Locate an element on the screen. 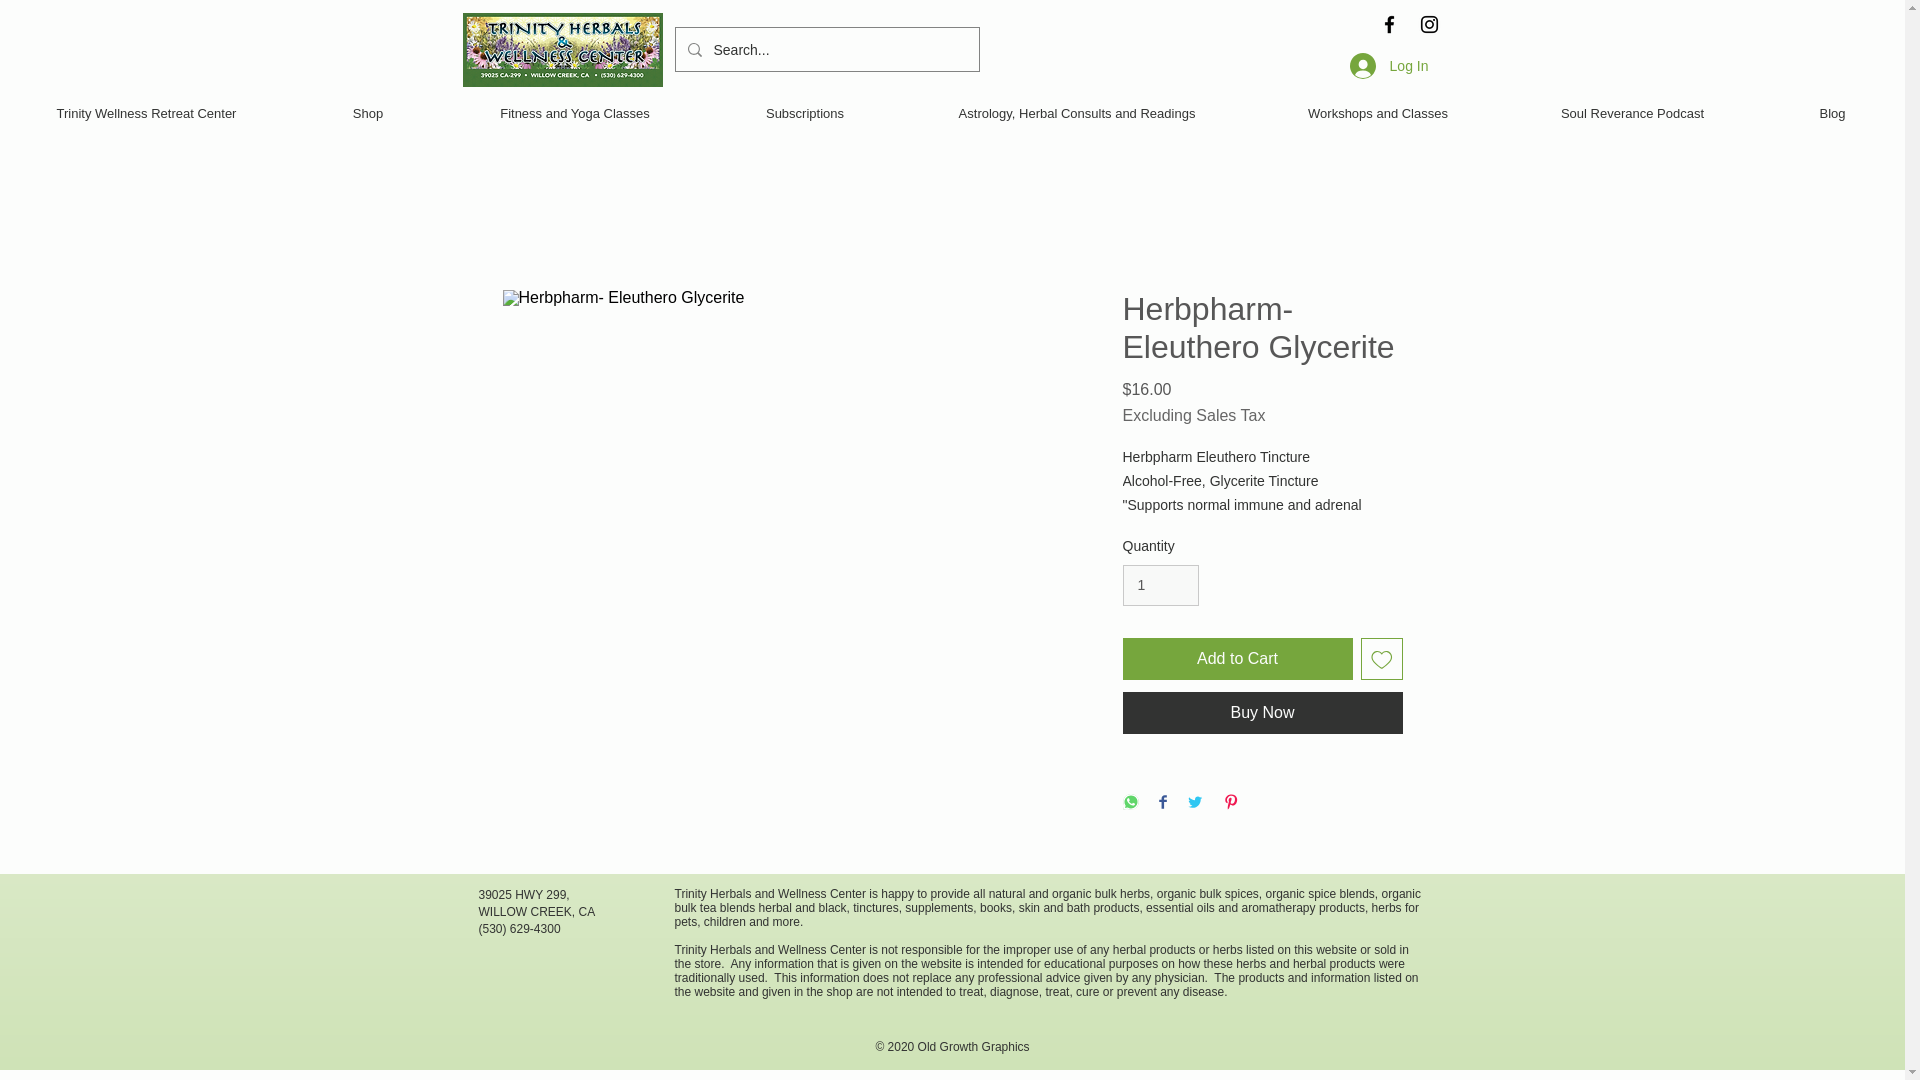  Subscriptions is located at coordinates (804, 113).